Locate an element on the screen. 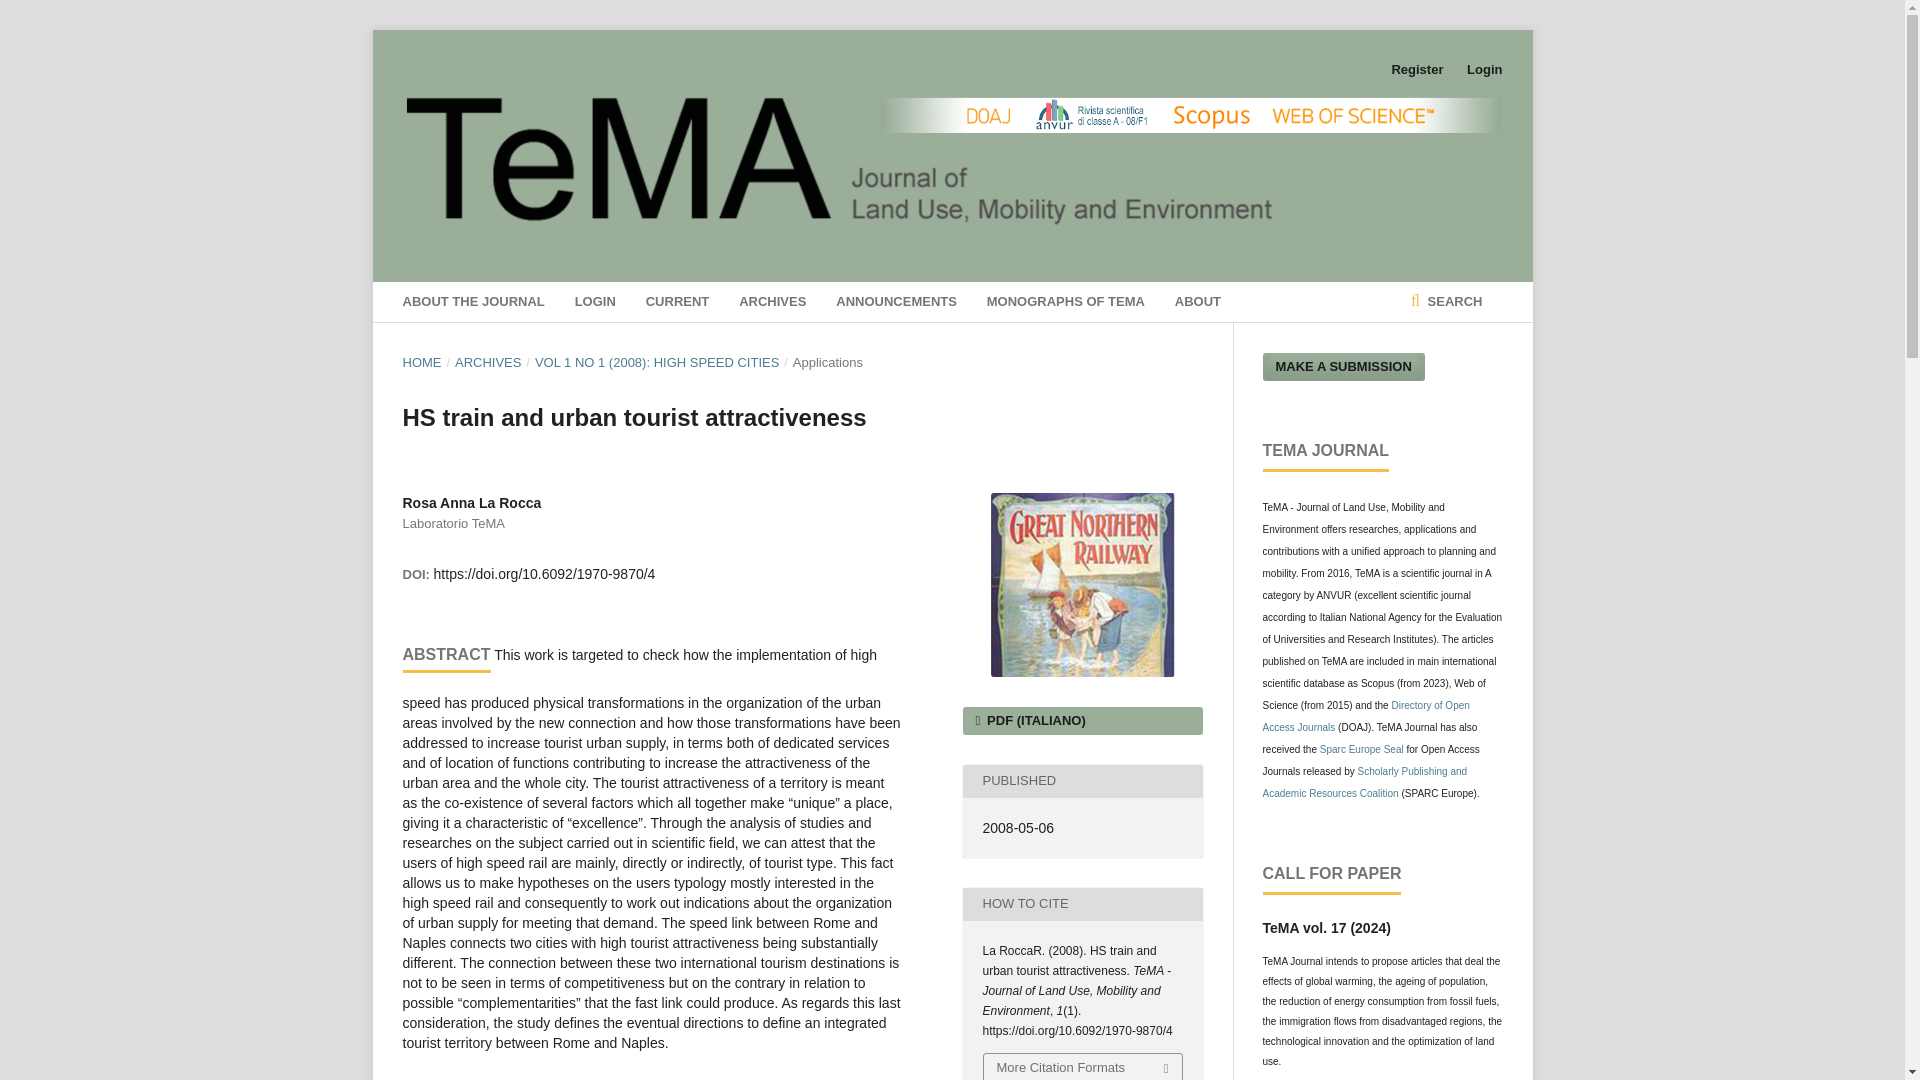 Image resolution: width=1920 pixels, height=1080 pixels. ANNOUNCEMENTS is located at coordinates (896, 301).